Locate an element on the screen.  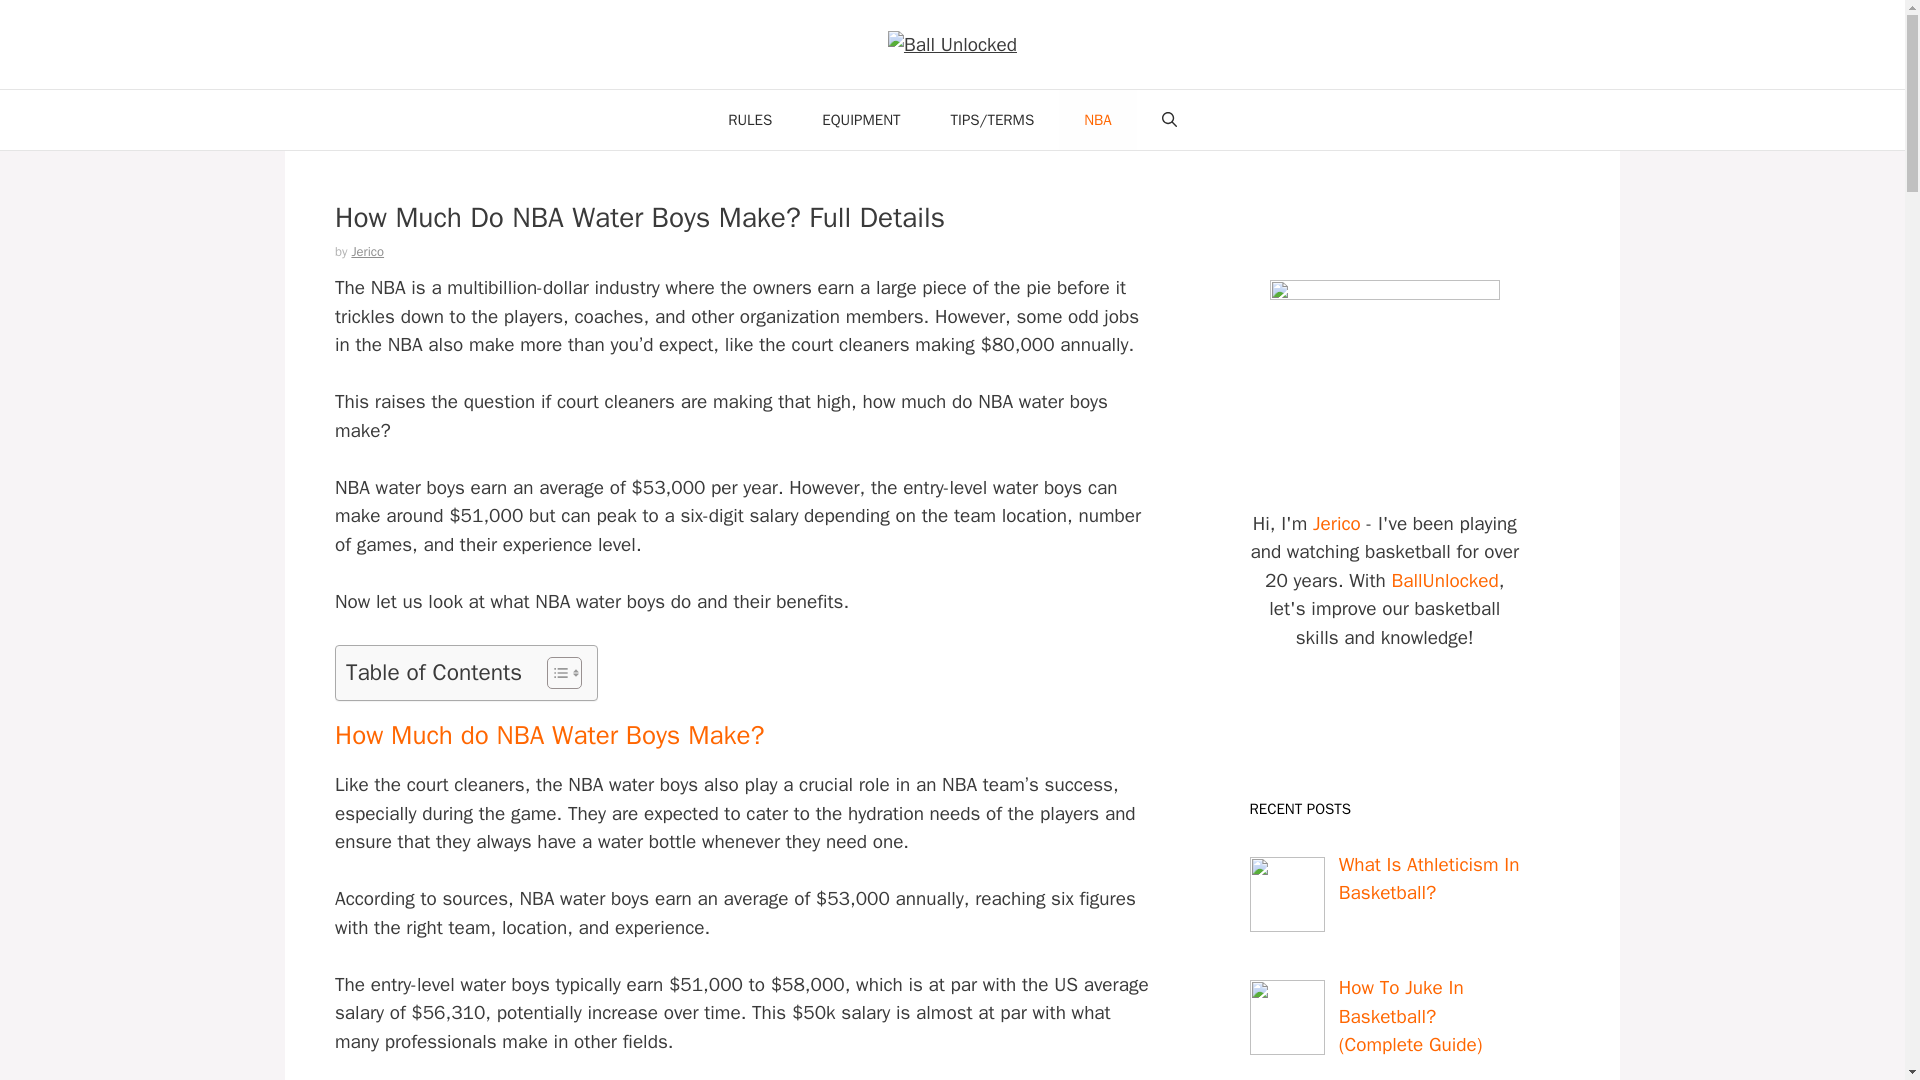
What Is Athleticism In Basketball? is located at coordinates (1474, 880).